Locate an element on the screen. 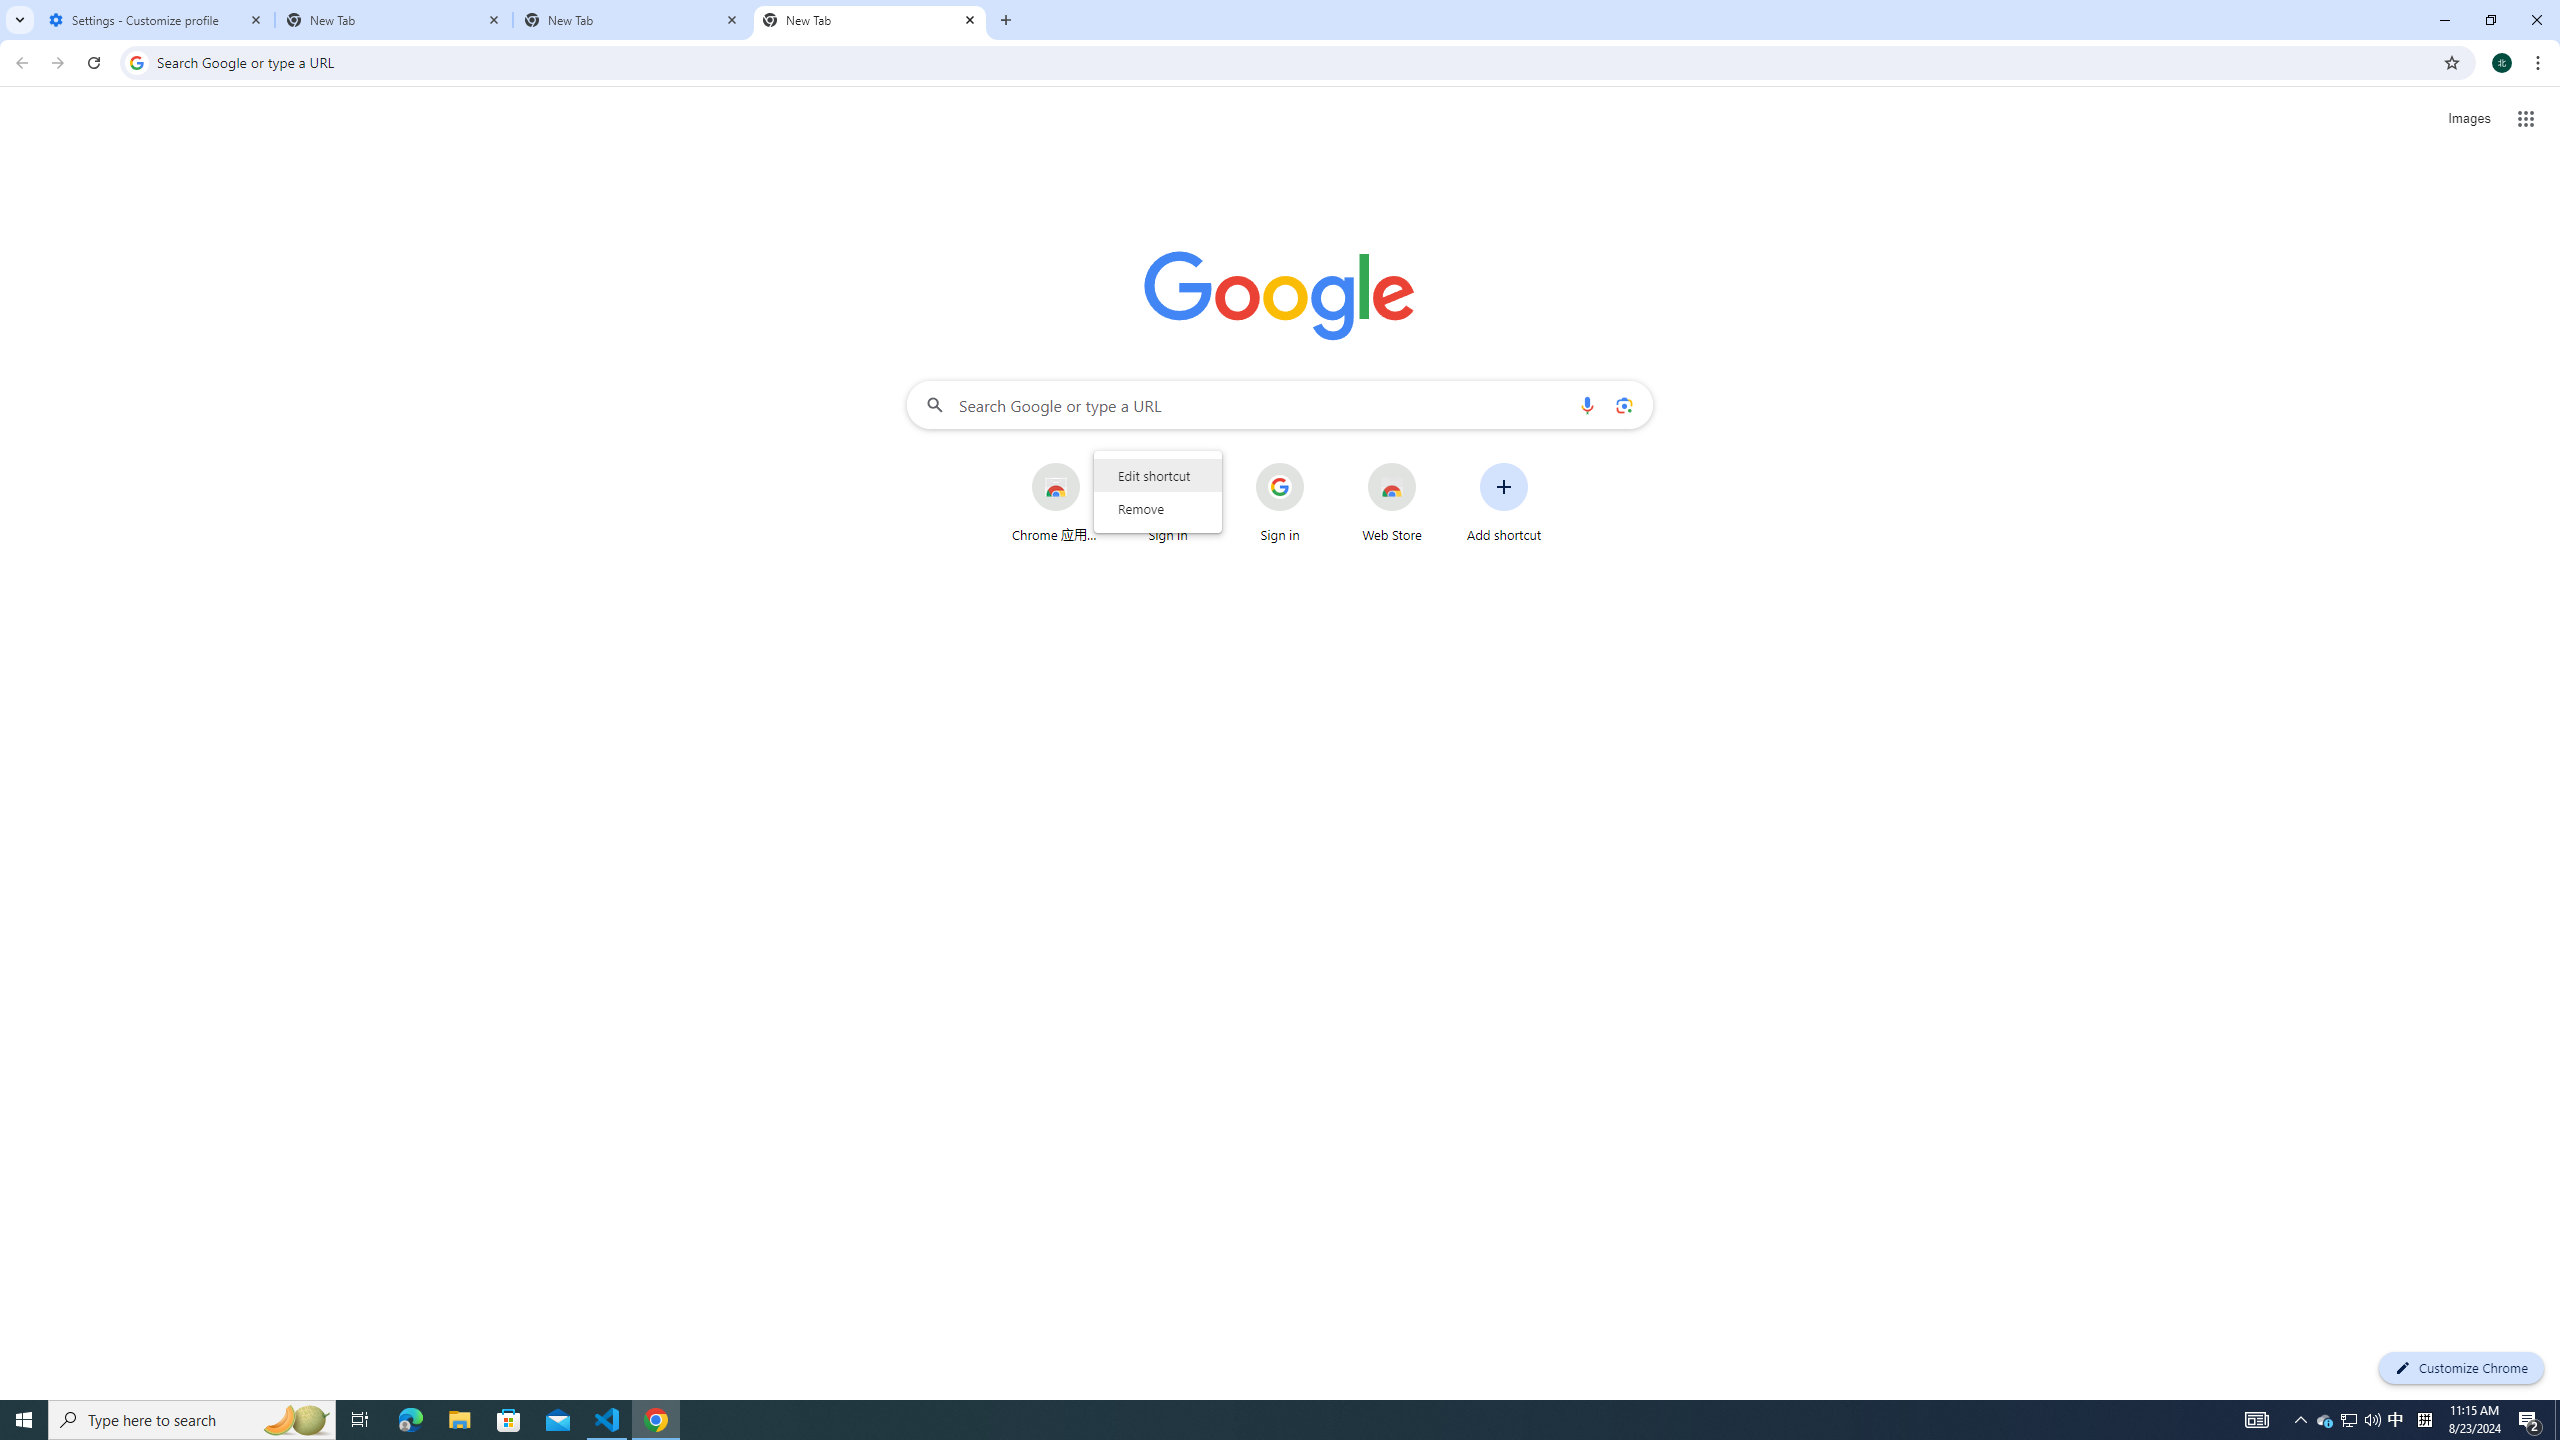 The height and width of the screenshot is (1440, 2560). Address and search bar is located at coordinates (1294, 62).